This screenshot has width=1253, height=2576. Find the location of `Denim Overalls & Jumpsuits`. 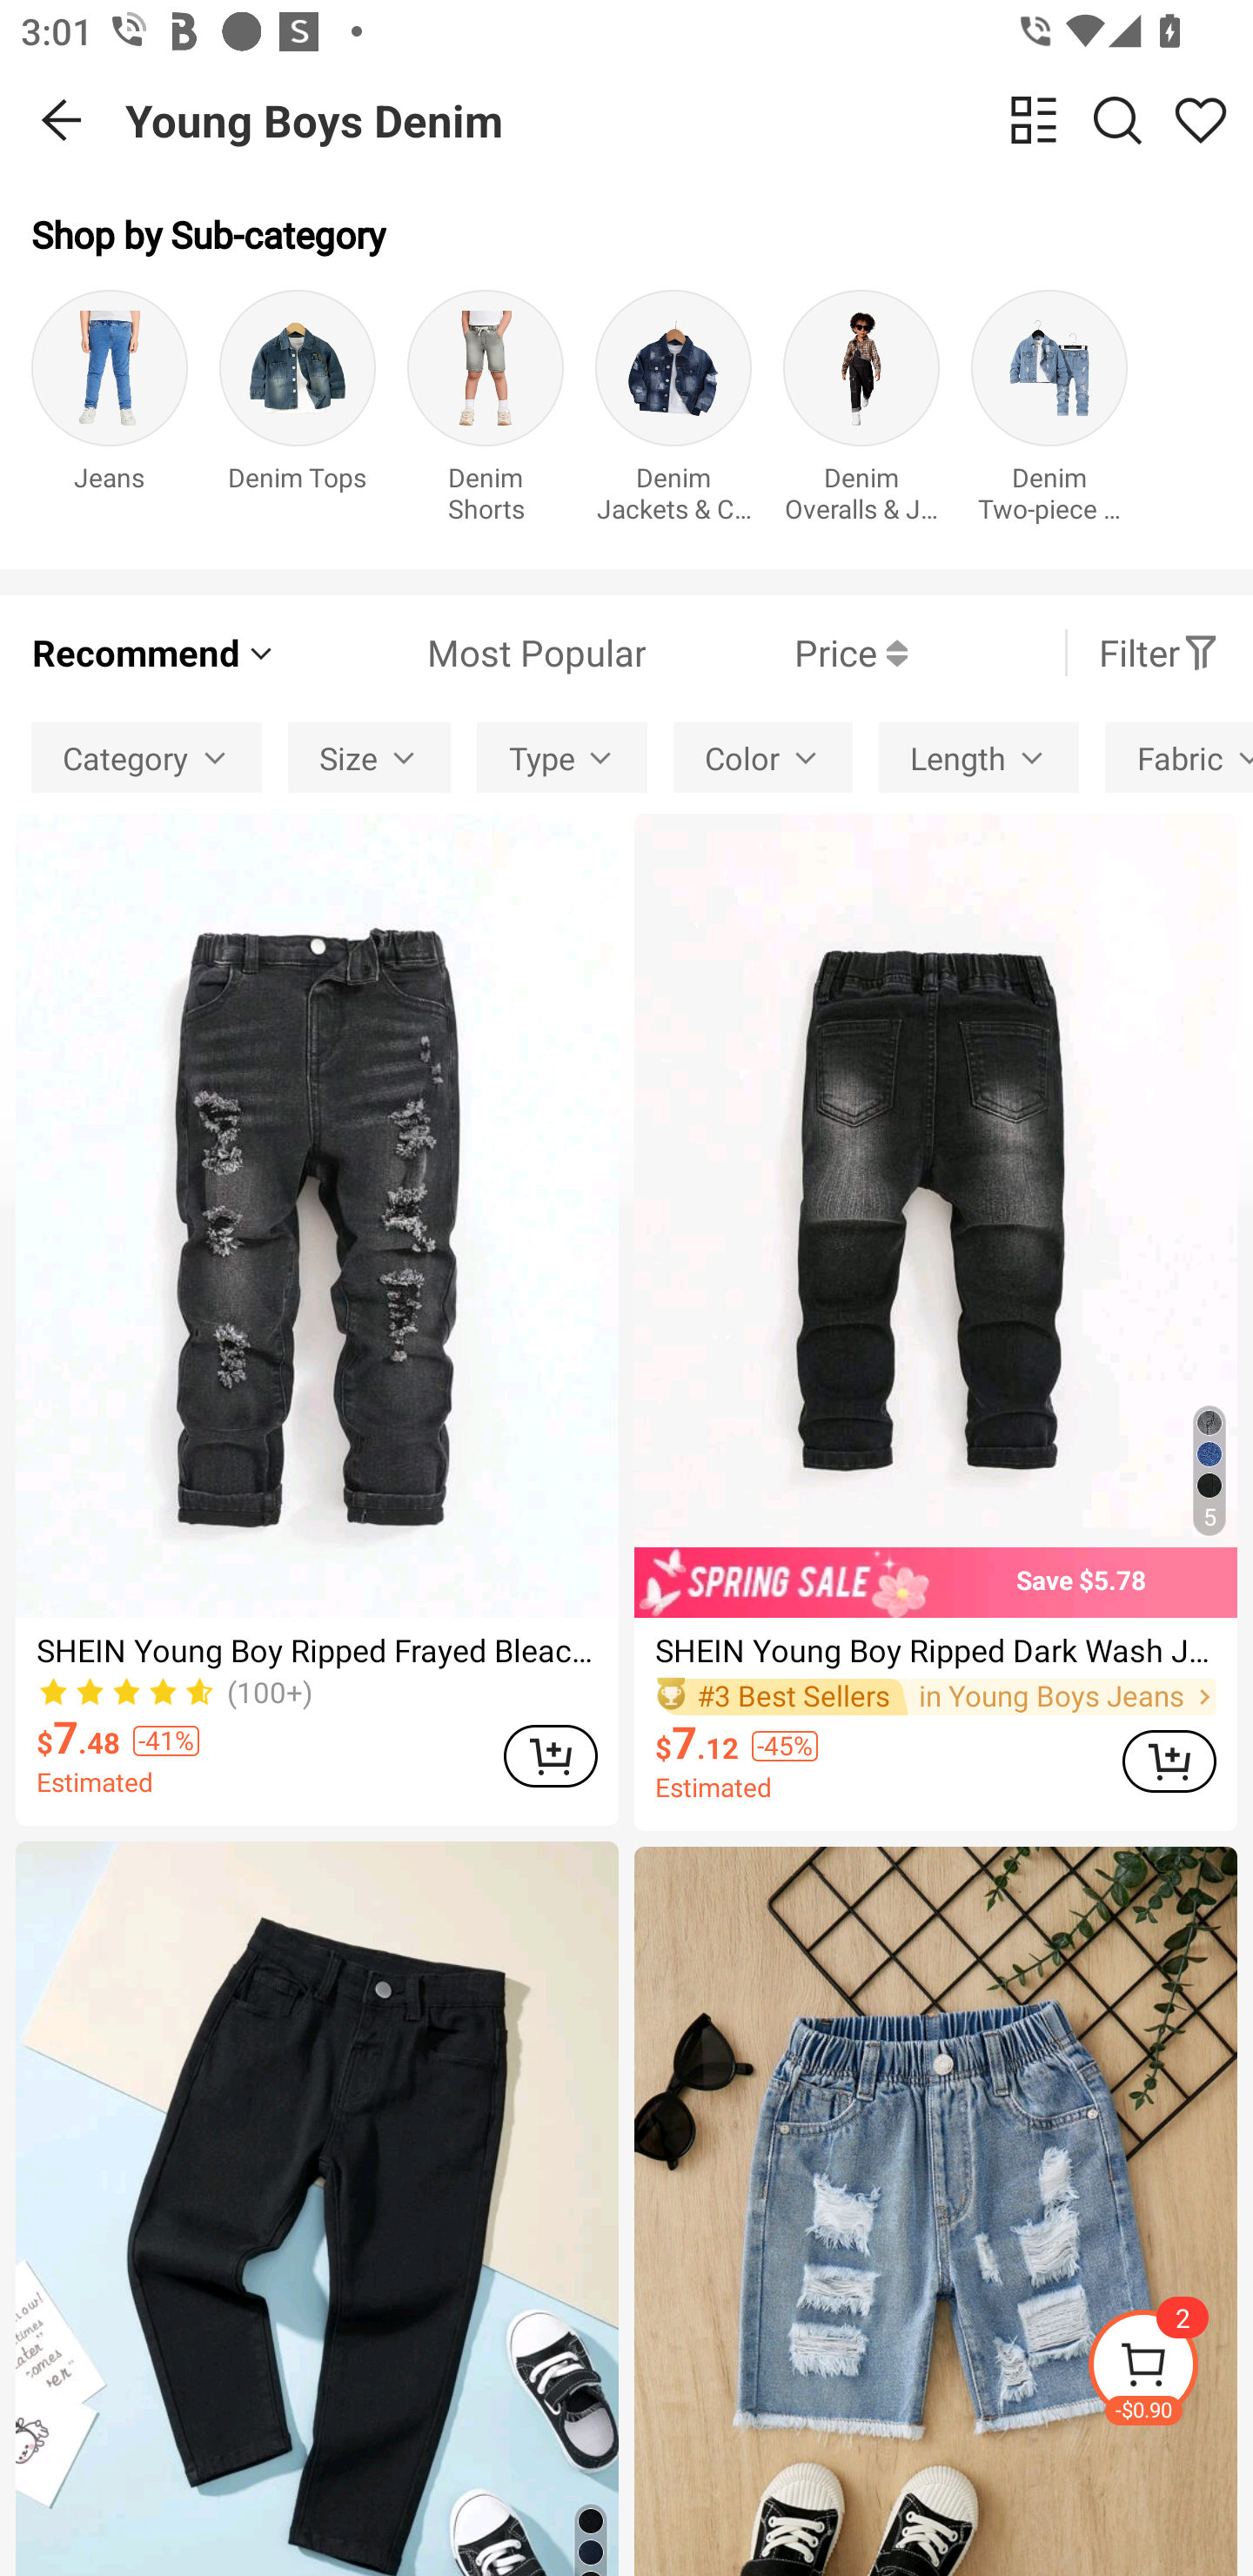

Denim Overalls & Jumpsuits is located at coordinates (861, 413).